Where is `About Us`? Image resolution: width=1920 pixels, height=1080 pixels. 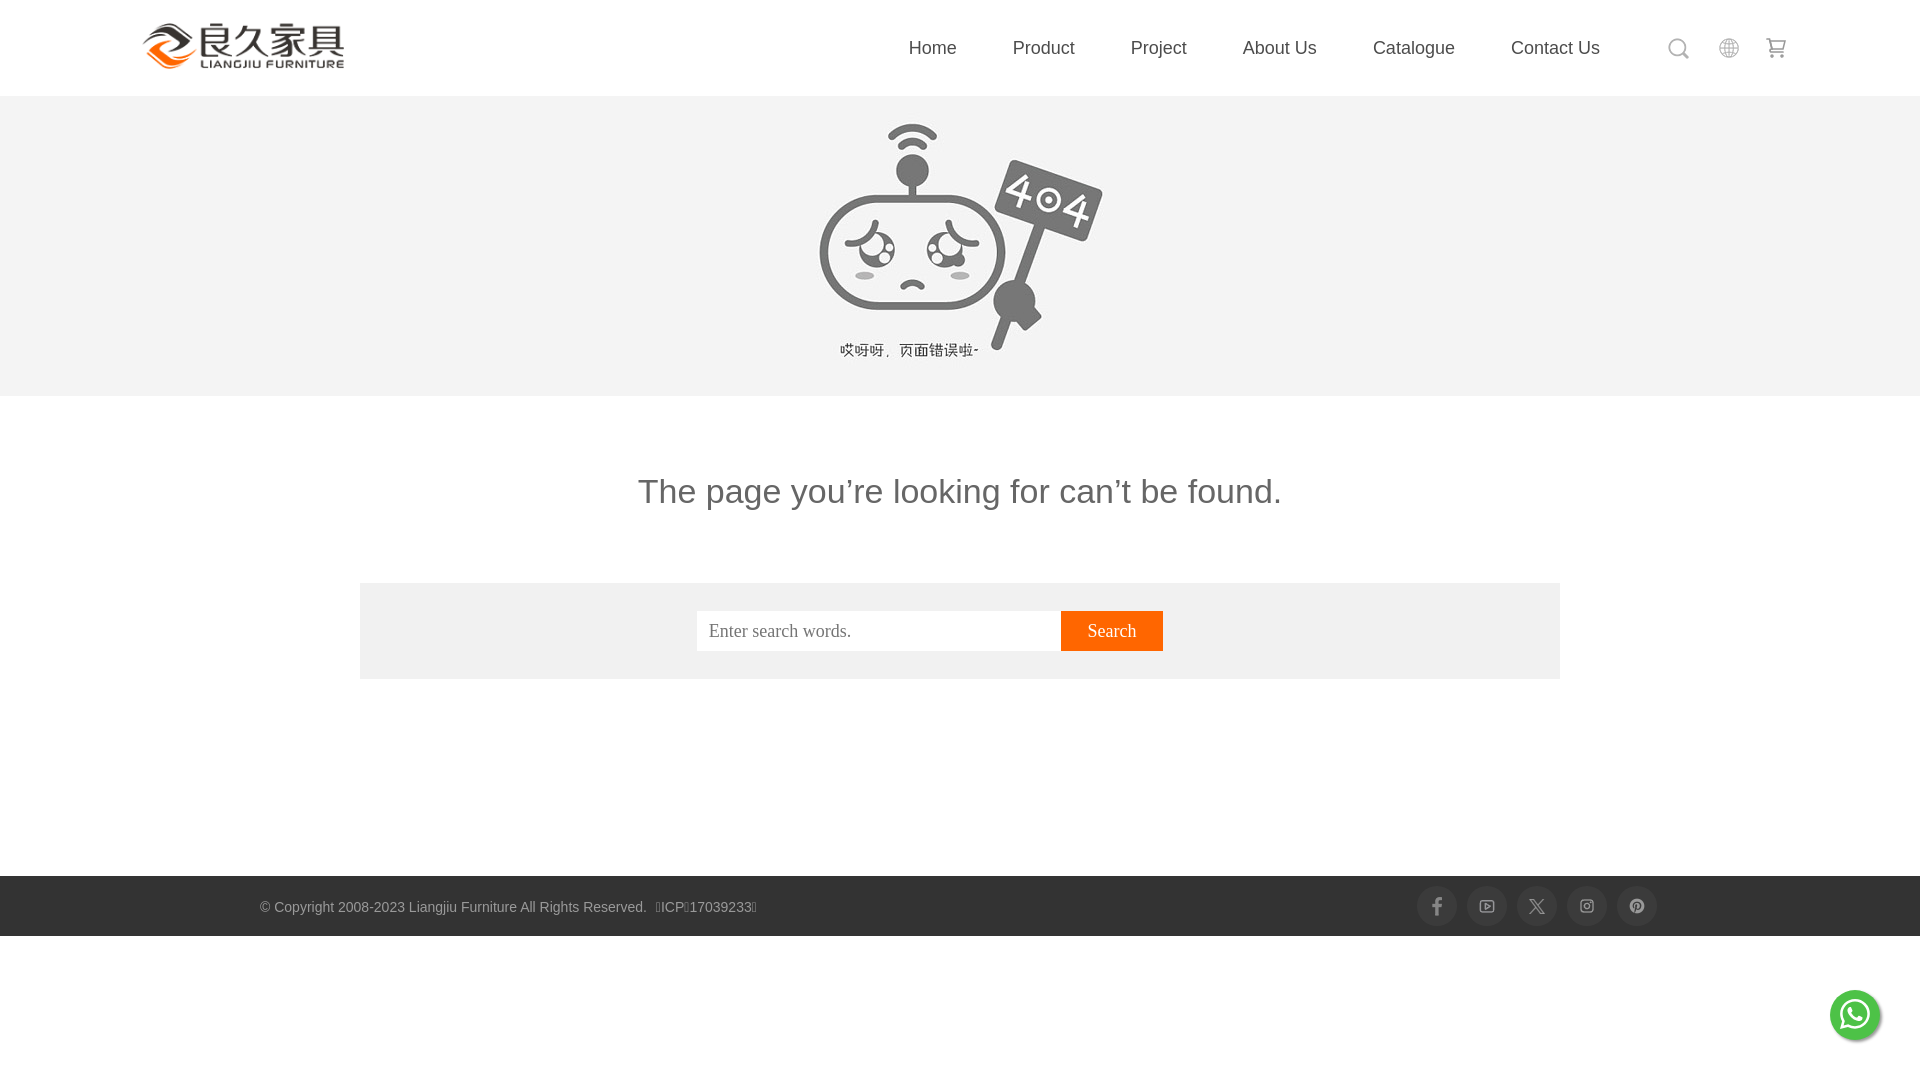 About Us is located at coordinates (1280, 48).